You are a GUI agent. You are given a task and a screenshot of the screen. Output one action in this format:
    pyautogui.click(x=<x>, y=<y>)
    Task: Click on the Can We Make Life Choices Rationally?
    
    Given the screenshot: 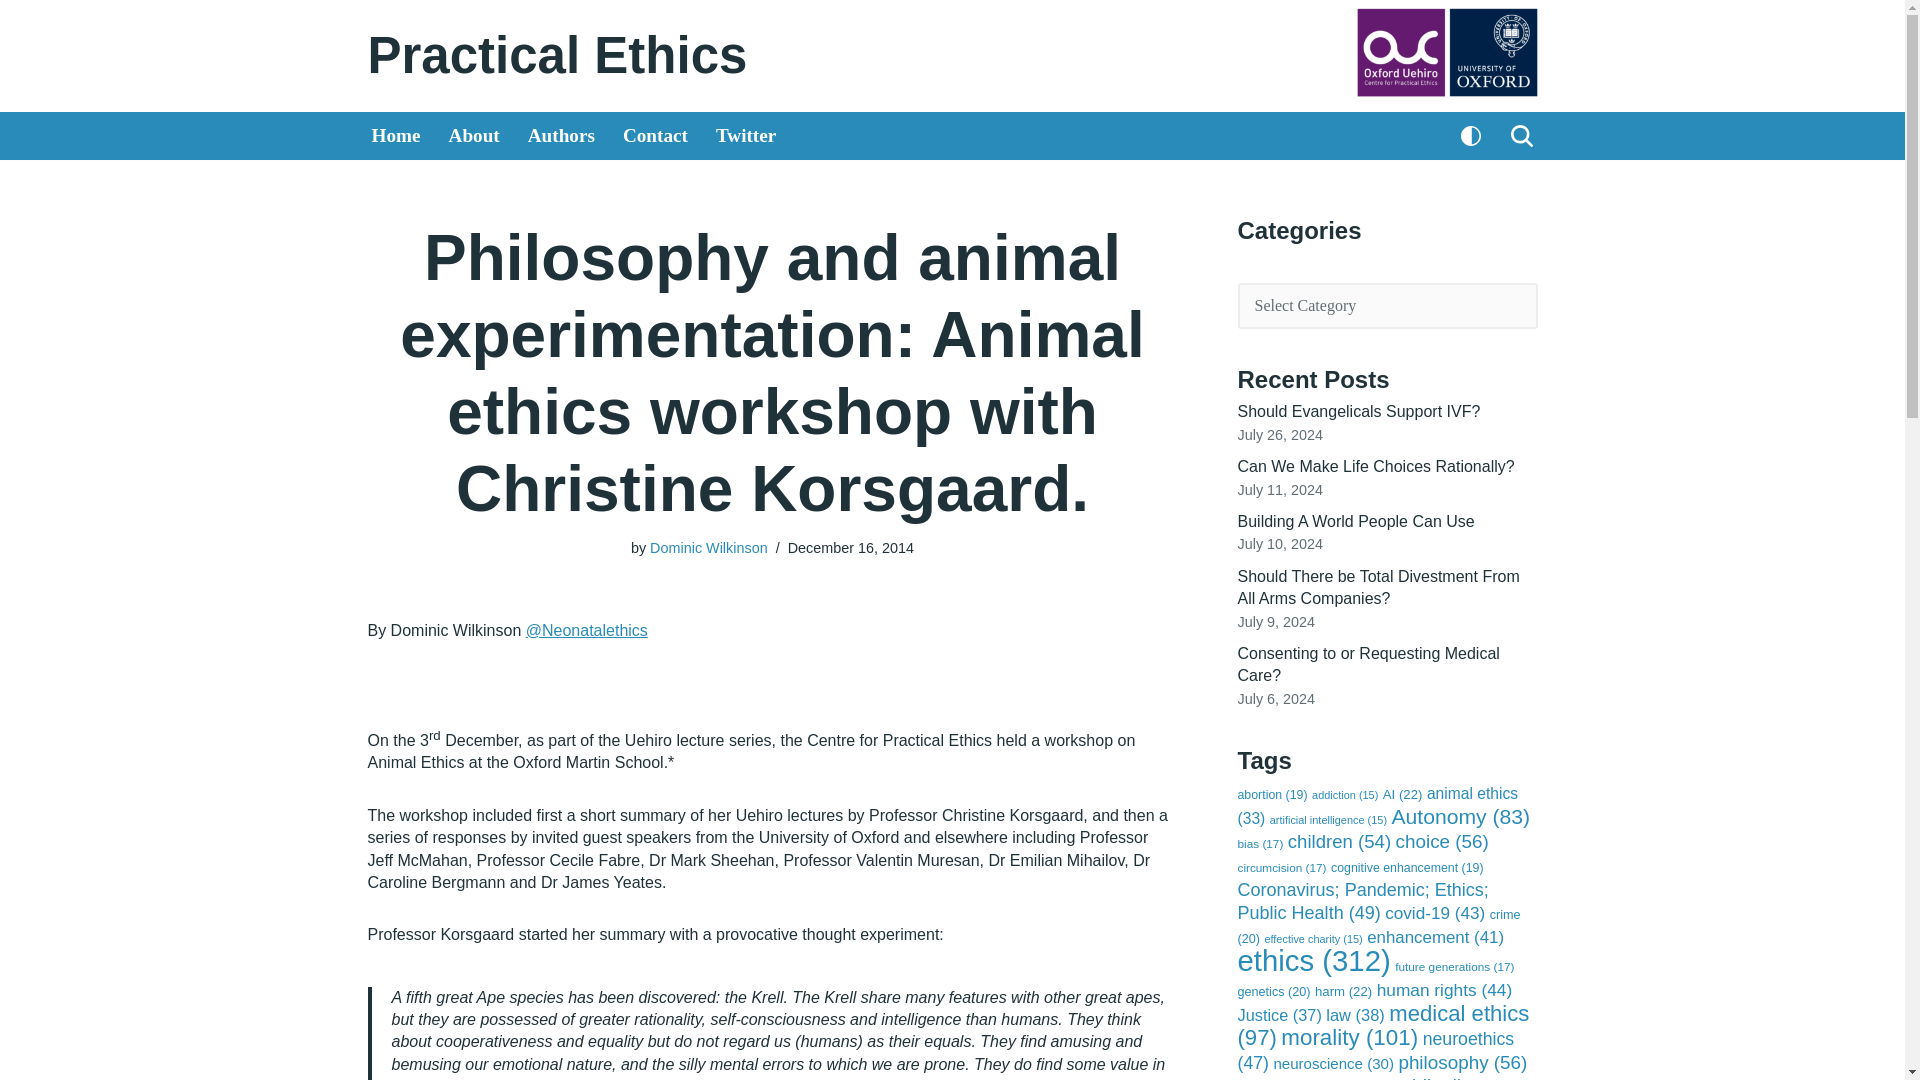 What is the action you would take?
    pyautogui.click(x=1376, y=466)
    